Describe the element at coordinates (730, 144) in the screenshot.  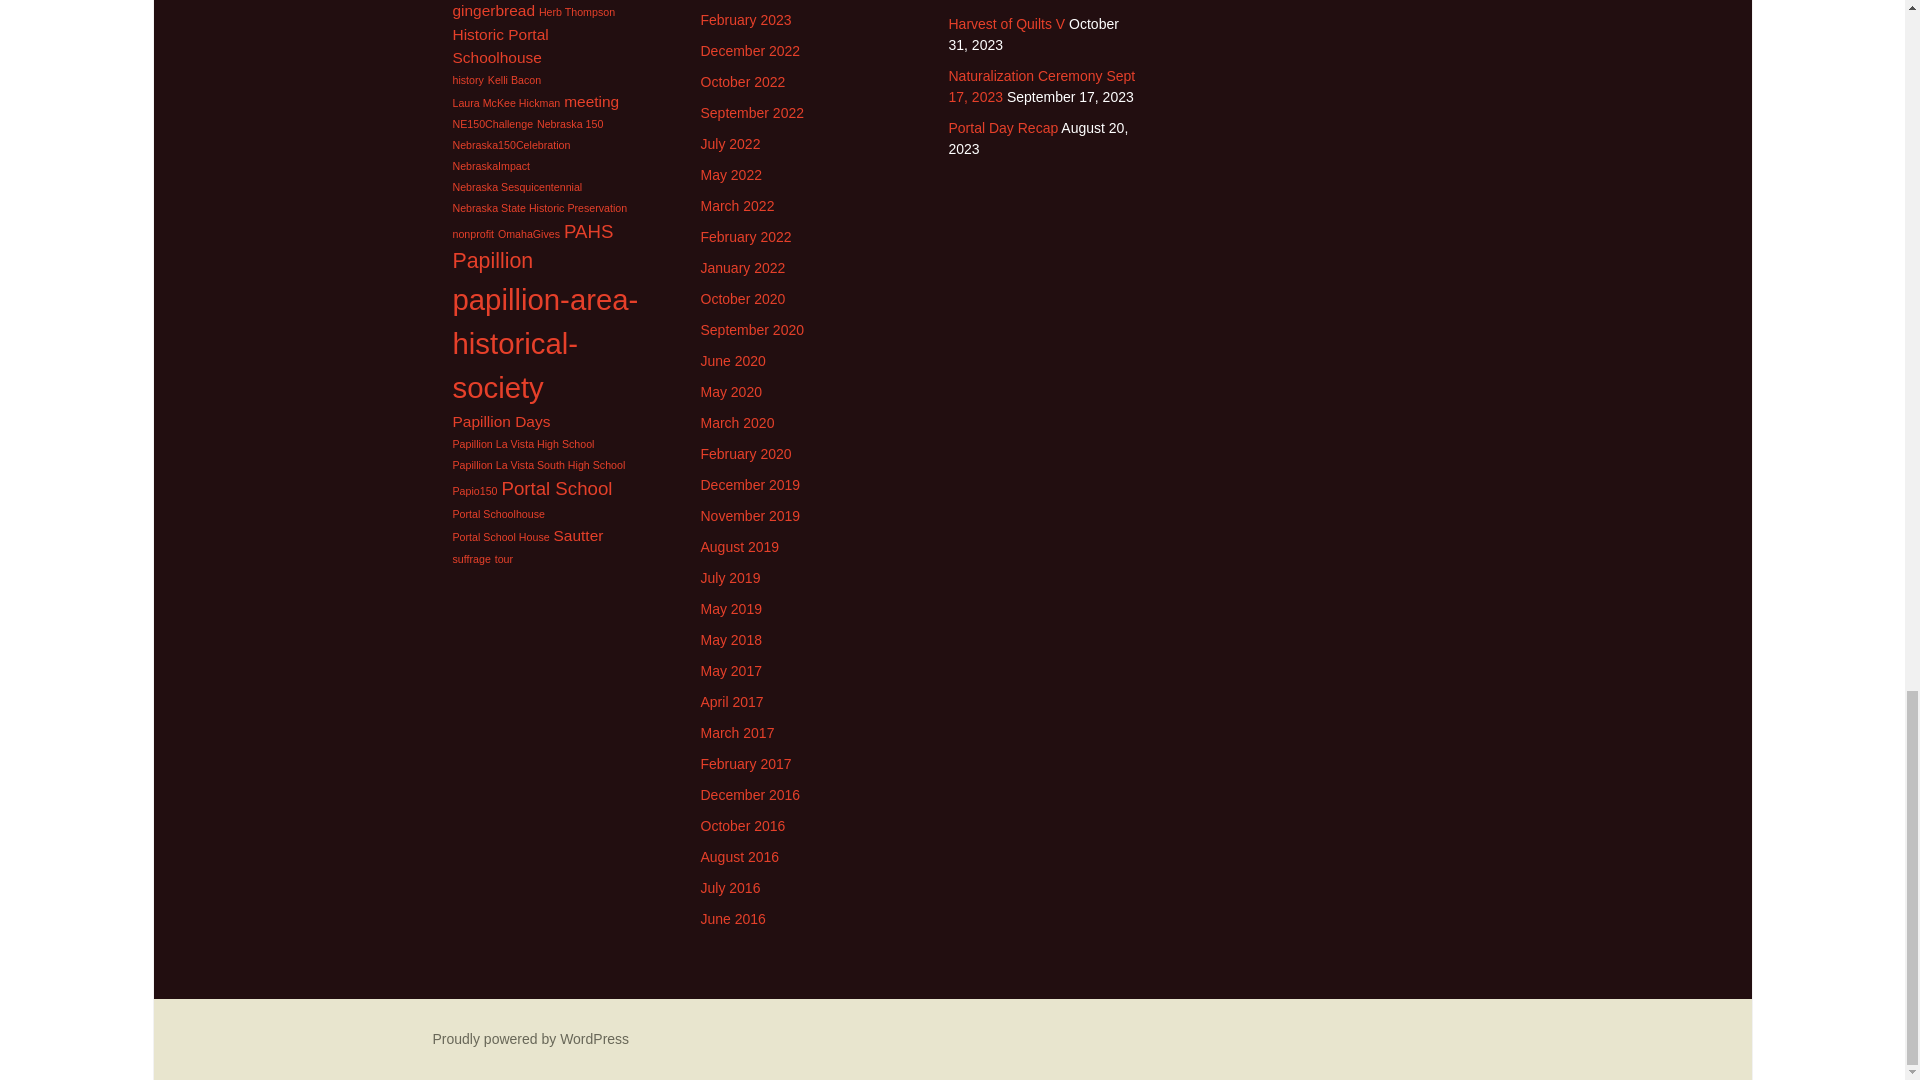
I see `July 2022` at that location.